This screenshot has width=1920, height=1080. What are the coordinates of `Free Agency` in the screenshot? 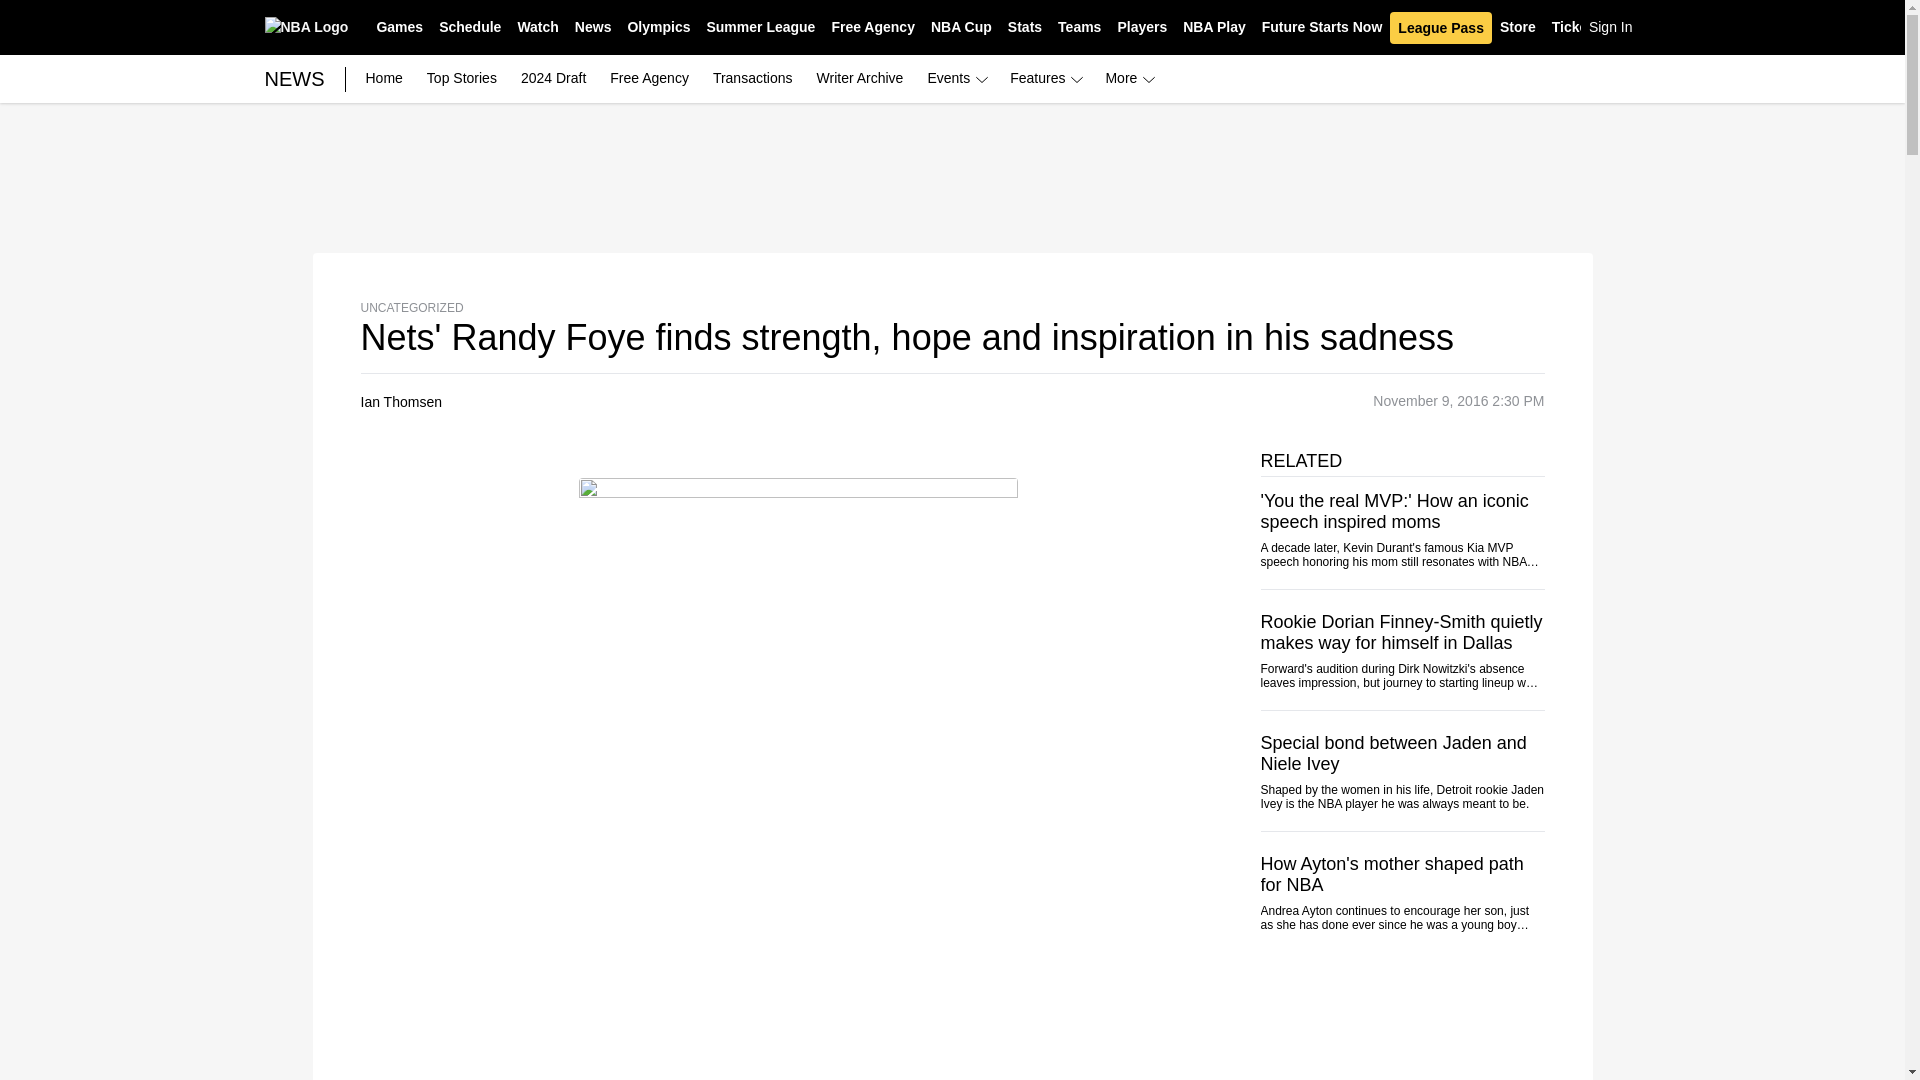 It's located at (873, 28).